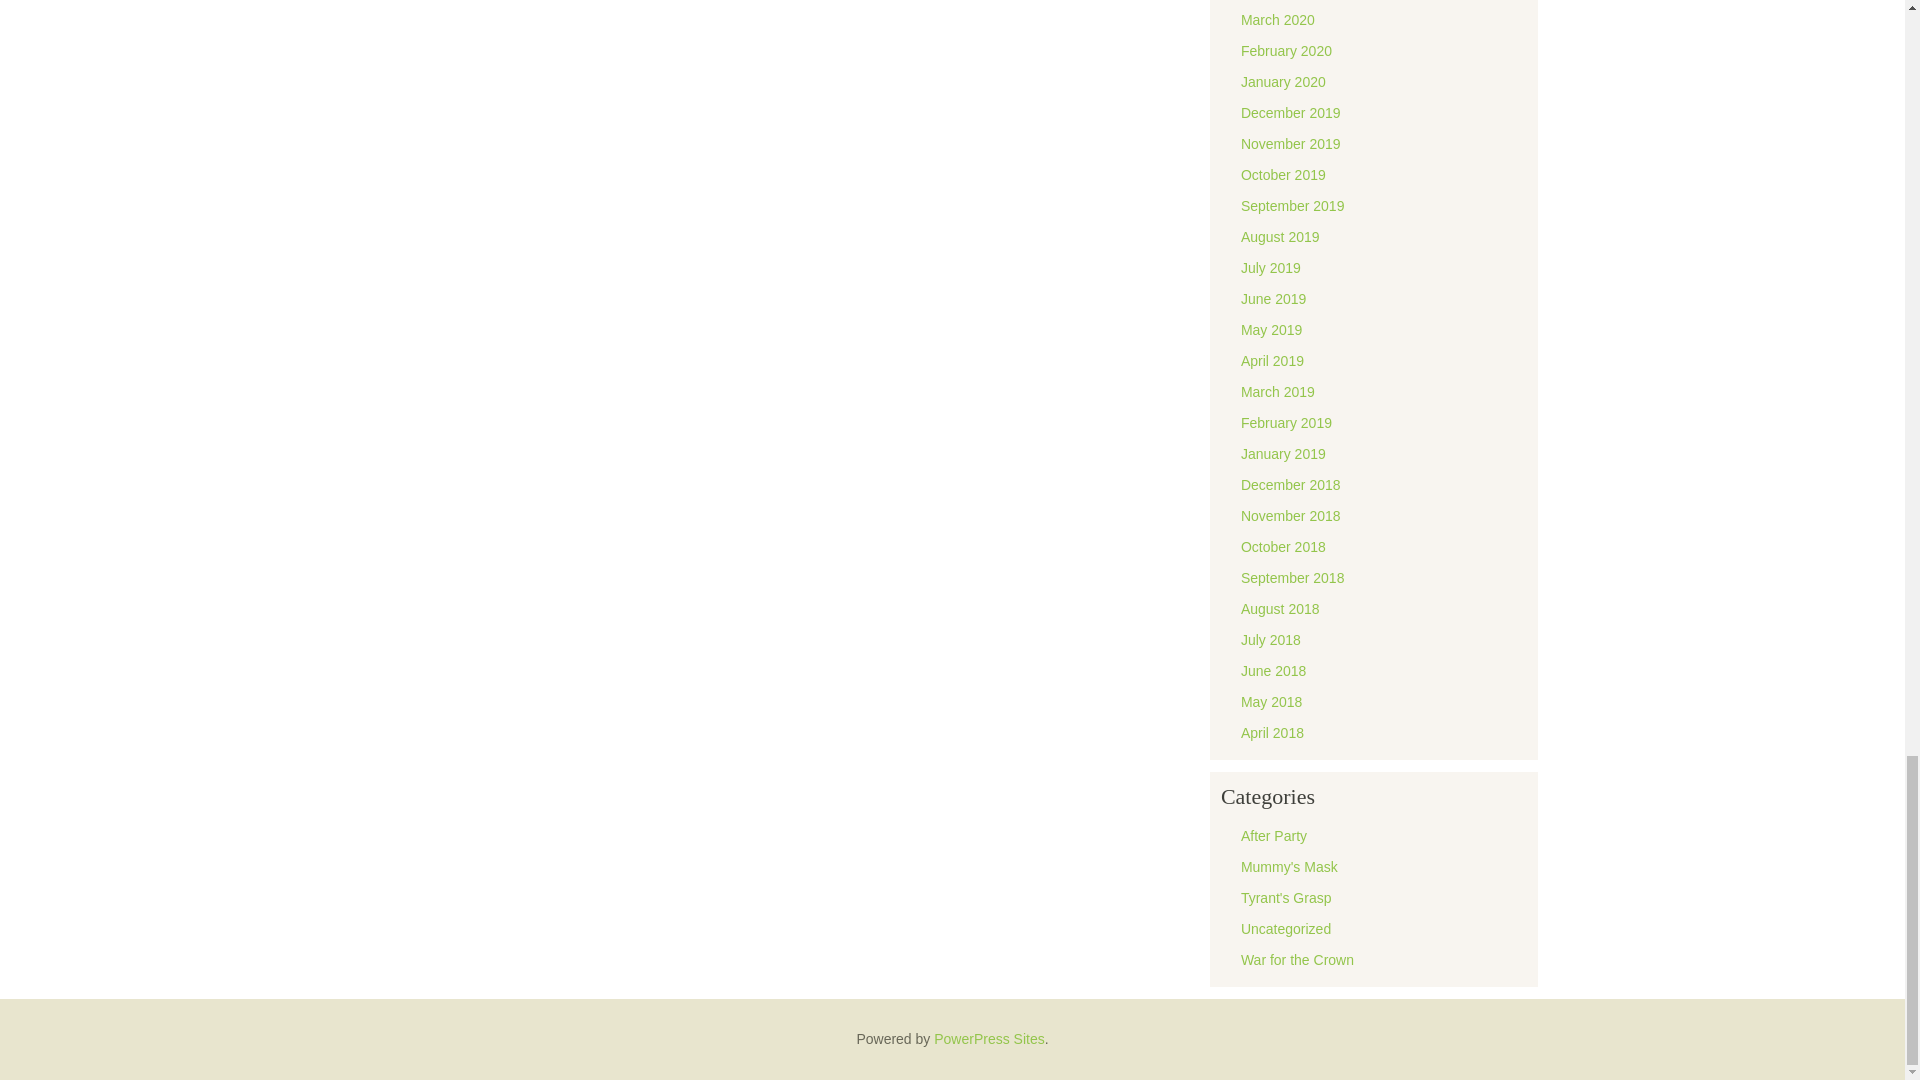 This screenshot has height=1080, width=1920. What do you see at coordinates (988, 1038) in the screenshot?
I see `Managed WordPress Hosting for your audio and video website` at bounding box center [988, 1038].